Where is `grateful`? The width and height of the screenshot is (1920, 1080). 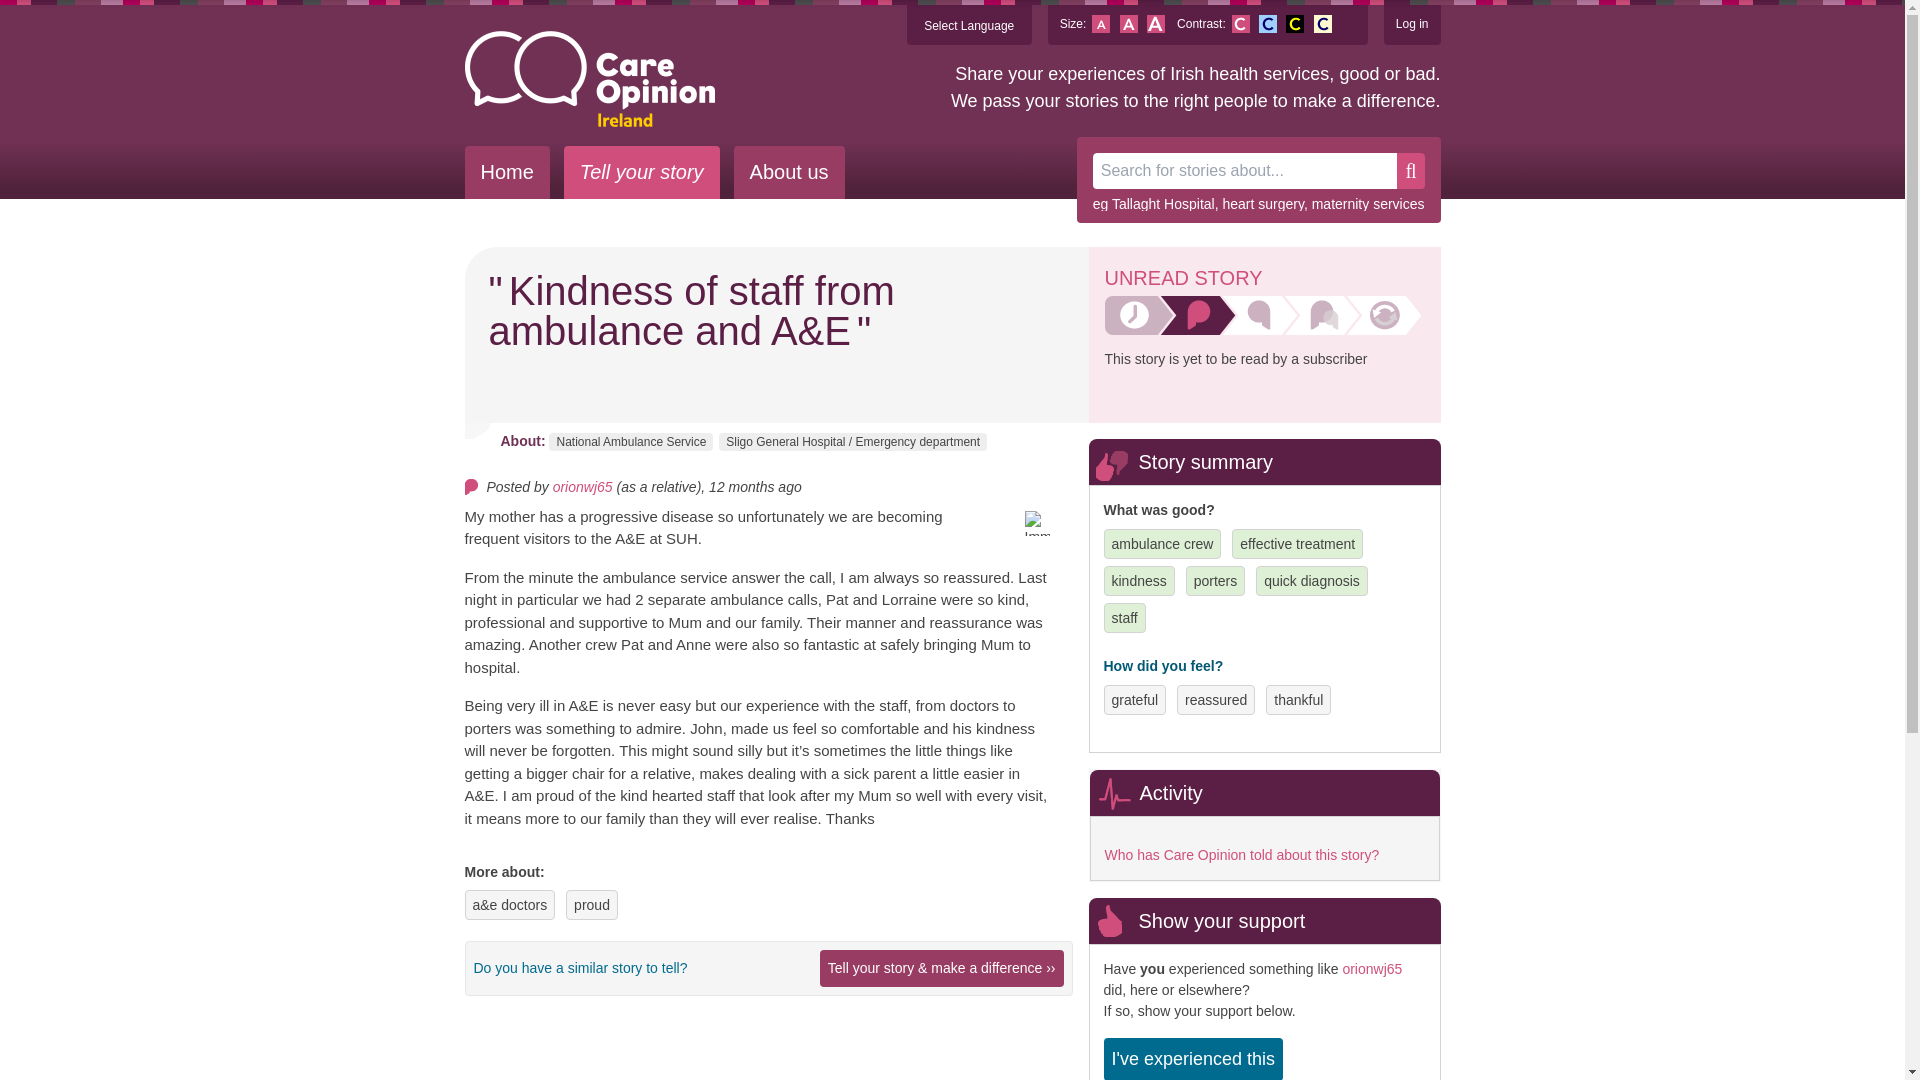 grateful is located at coordinates (1135, 700).